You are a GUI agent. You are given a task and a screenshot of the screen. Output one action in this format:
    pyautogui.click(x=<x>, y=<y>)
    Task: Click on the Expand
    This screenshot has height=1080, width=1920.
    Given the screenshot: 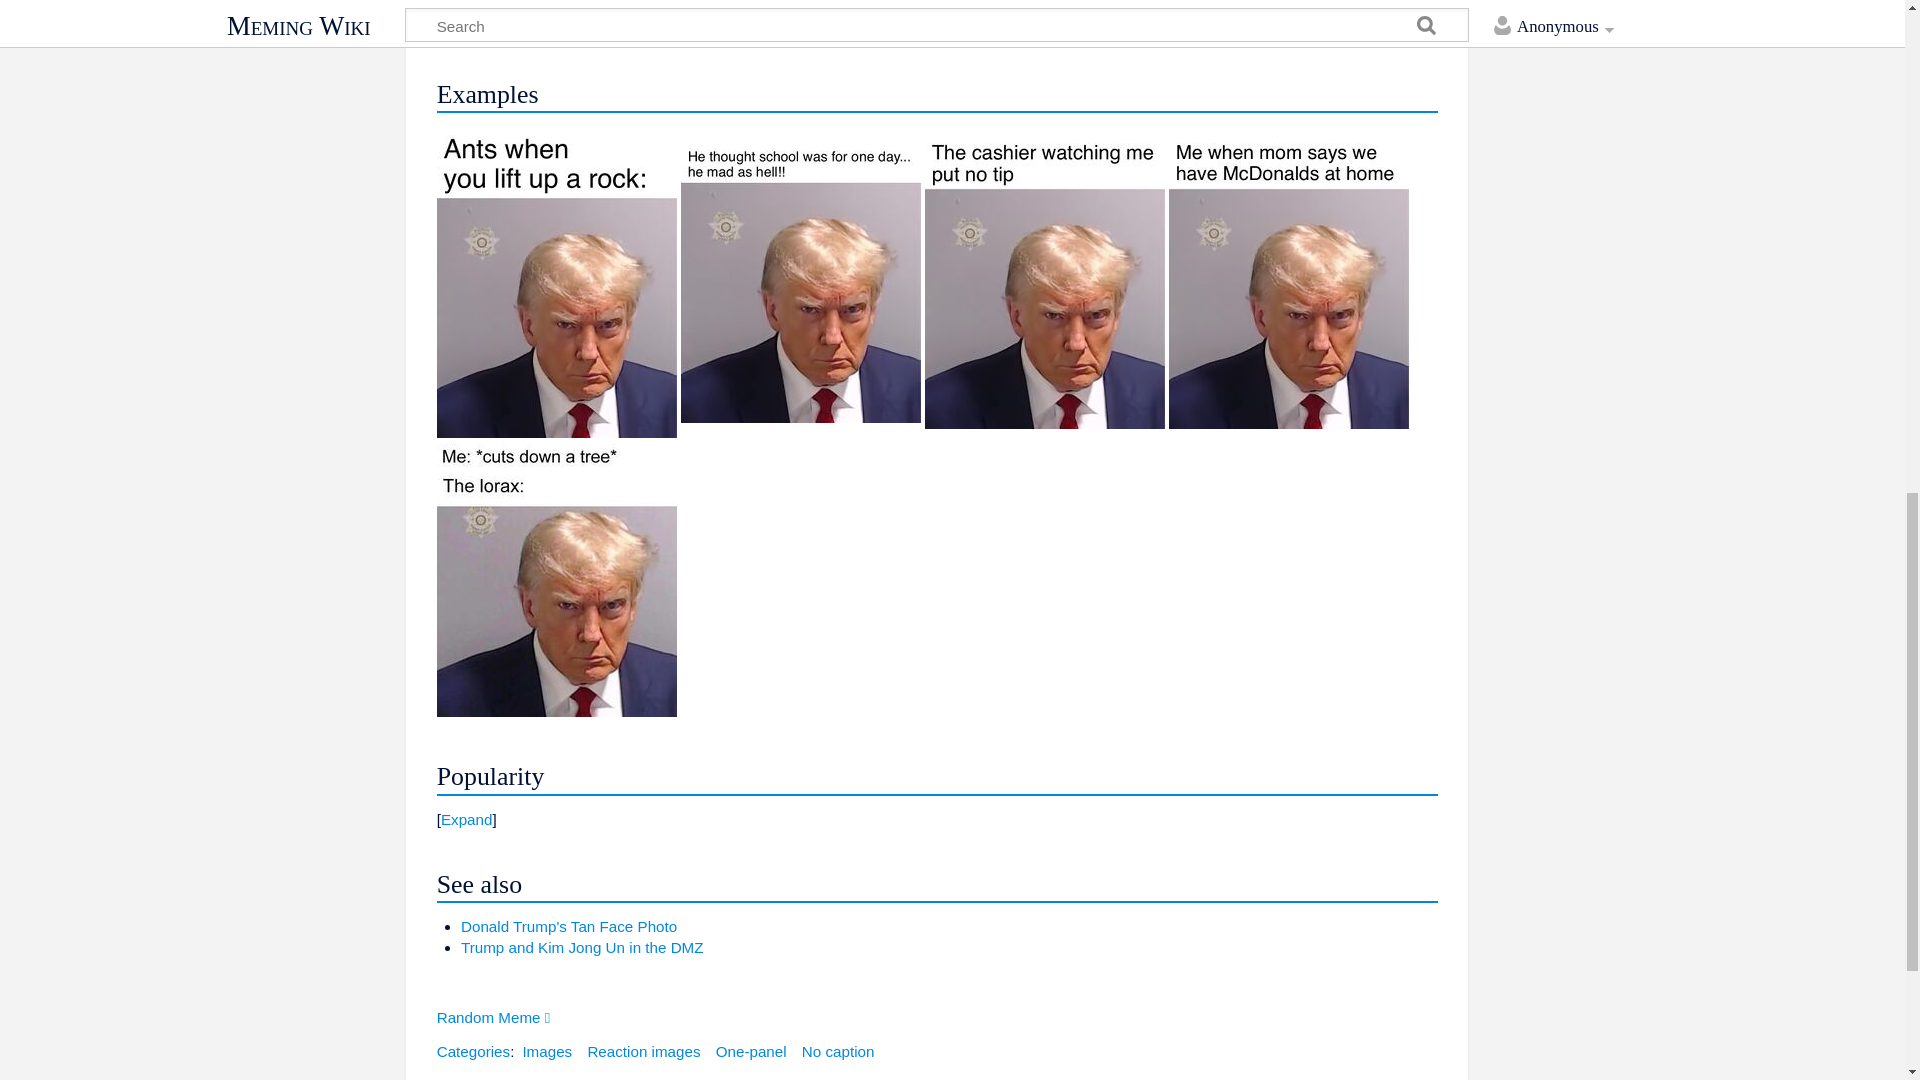 What is the action you would take?
    pyautogui.click(x=467, y=820)
    